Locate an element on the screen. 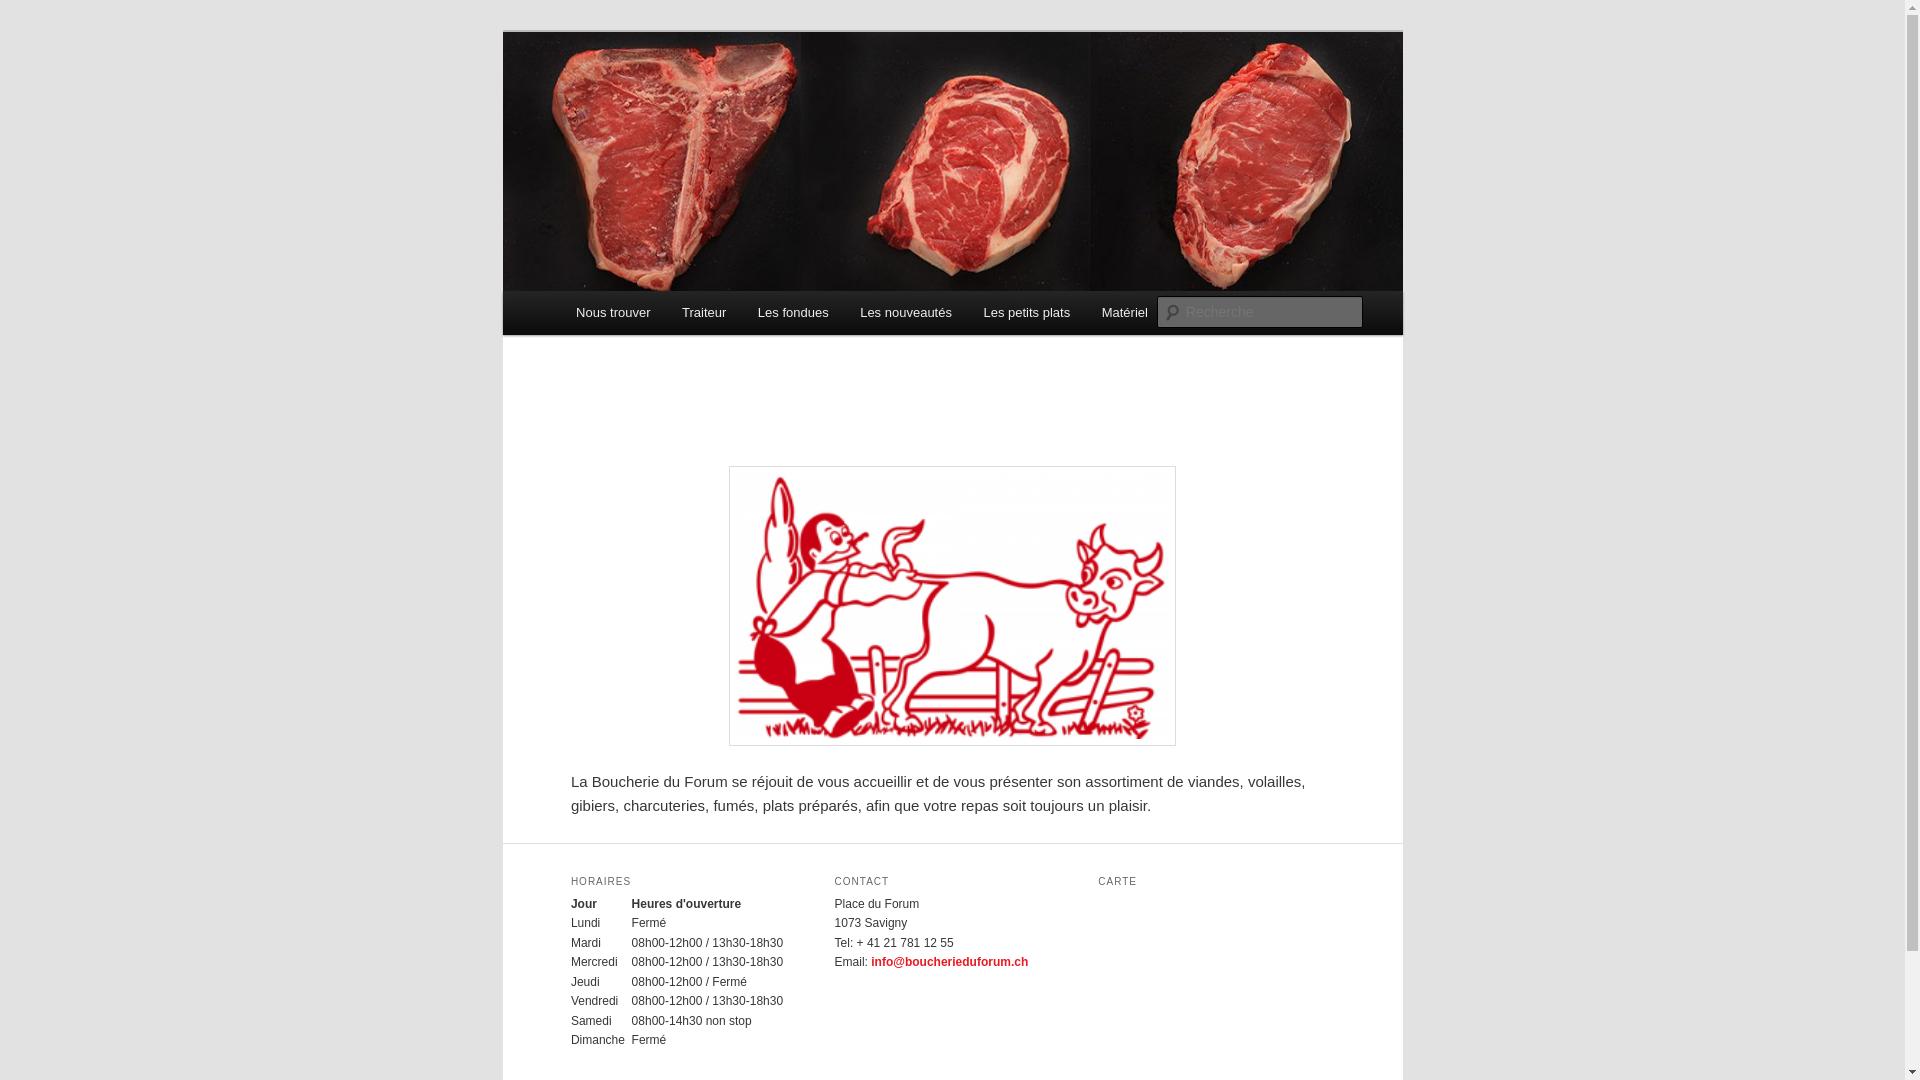  Recherche is located at coordinates (44, 12).